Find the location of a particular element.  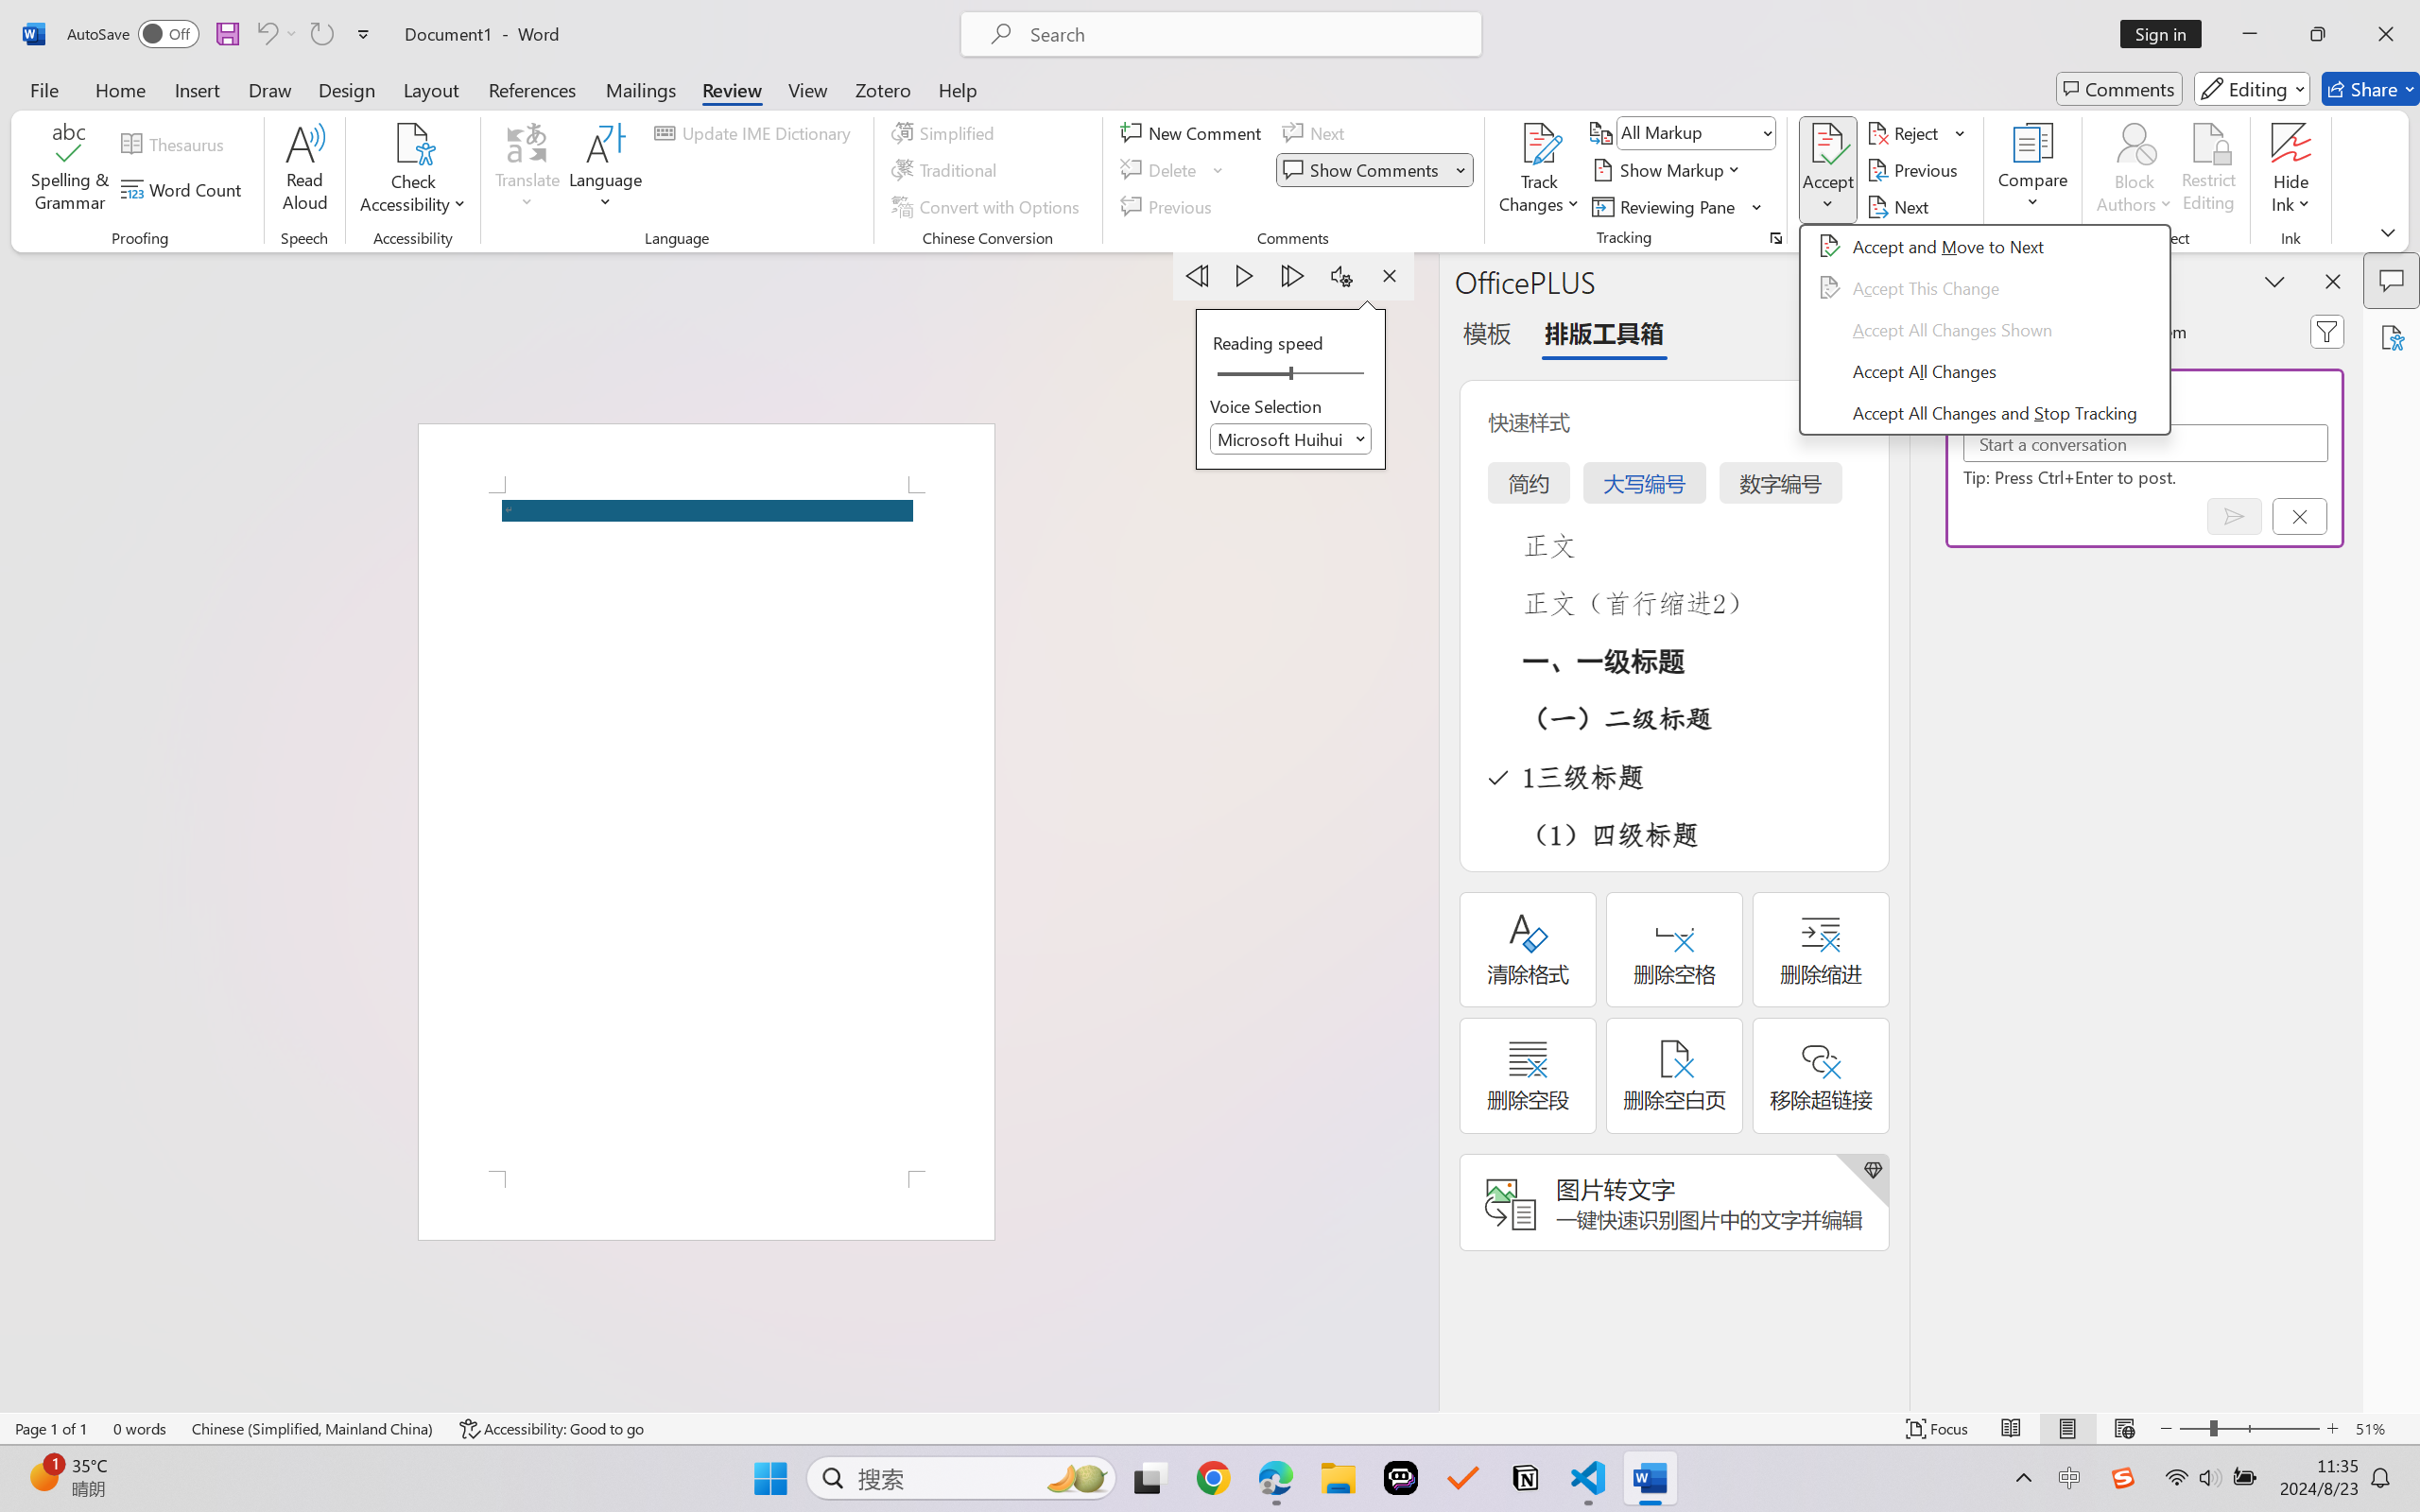

Settings is located at coordinates (1341, 276).